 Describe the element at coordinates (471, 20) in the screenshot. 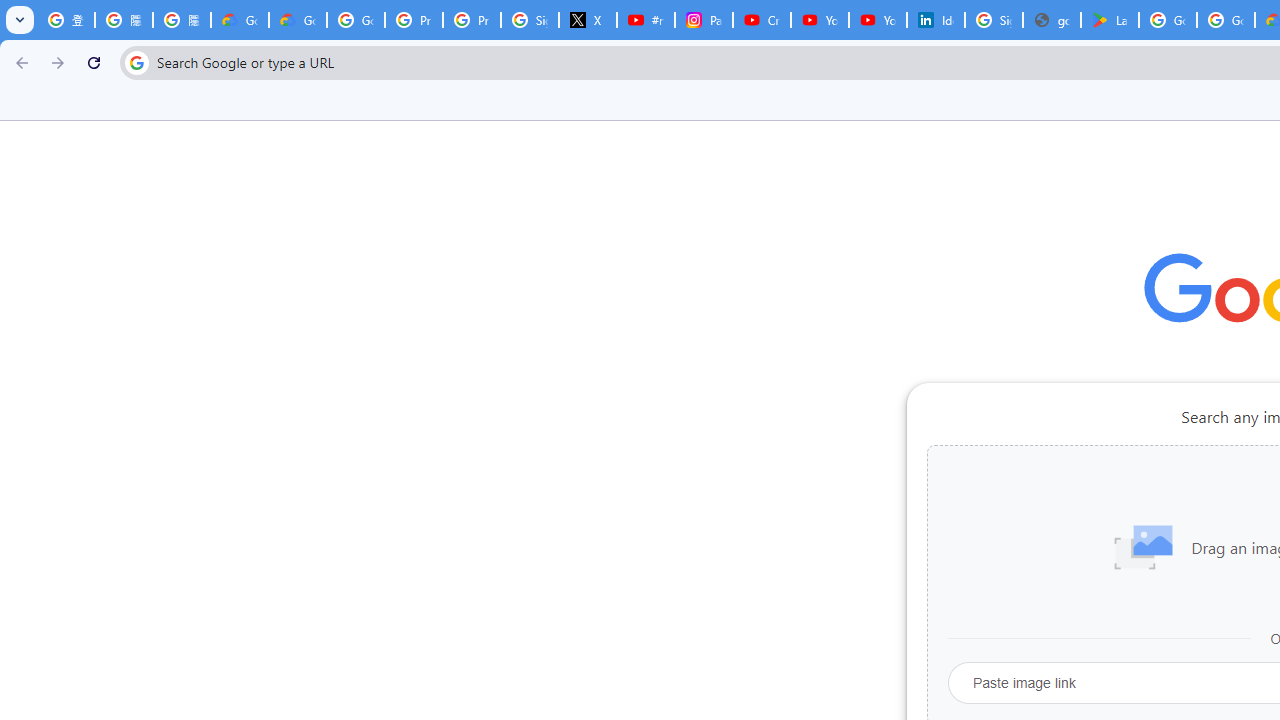

I see `Privacy Help Center - Policies Help` at that location.